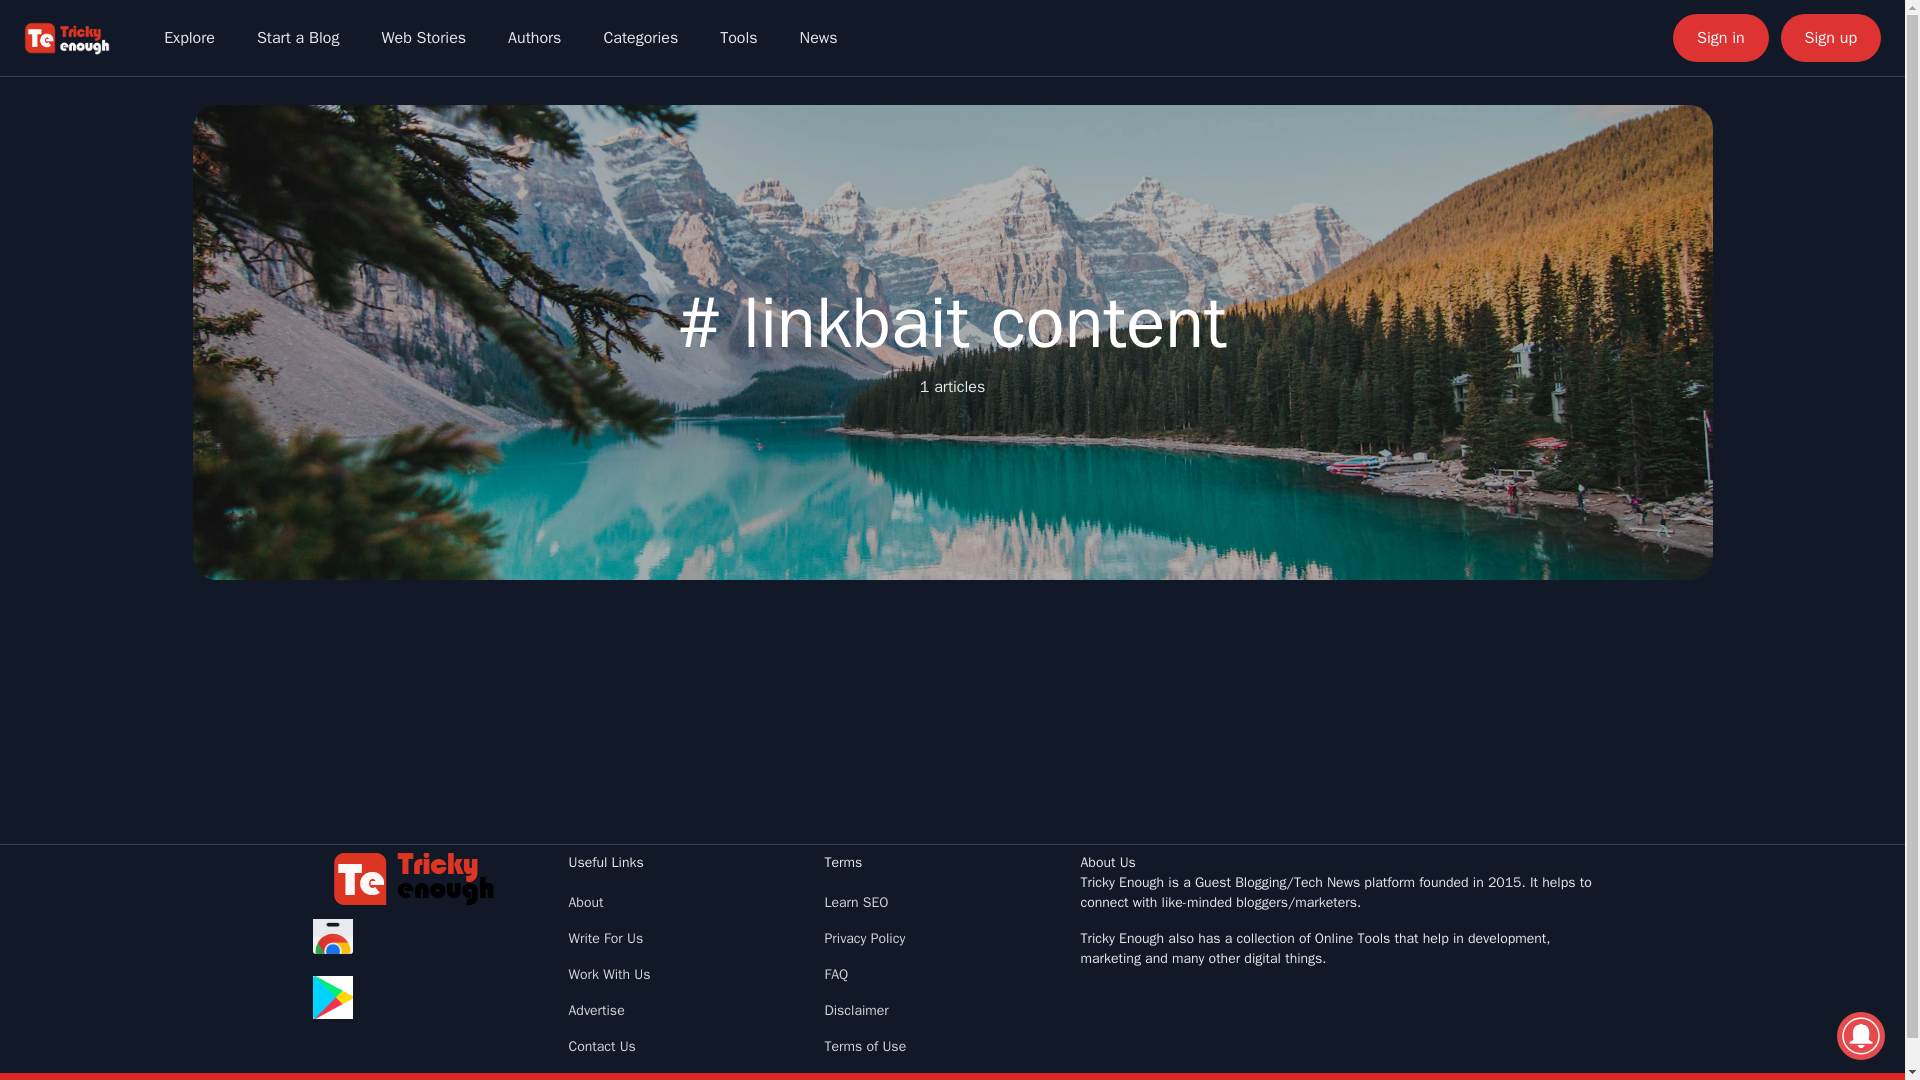  What do you see at coordinates (298, 38) in the screenshot?
I see `Start a Blog` at bounding box center [298, 38].